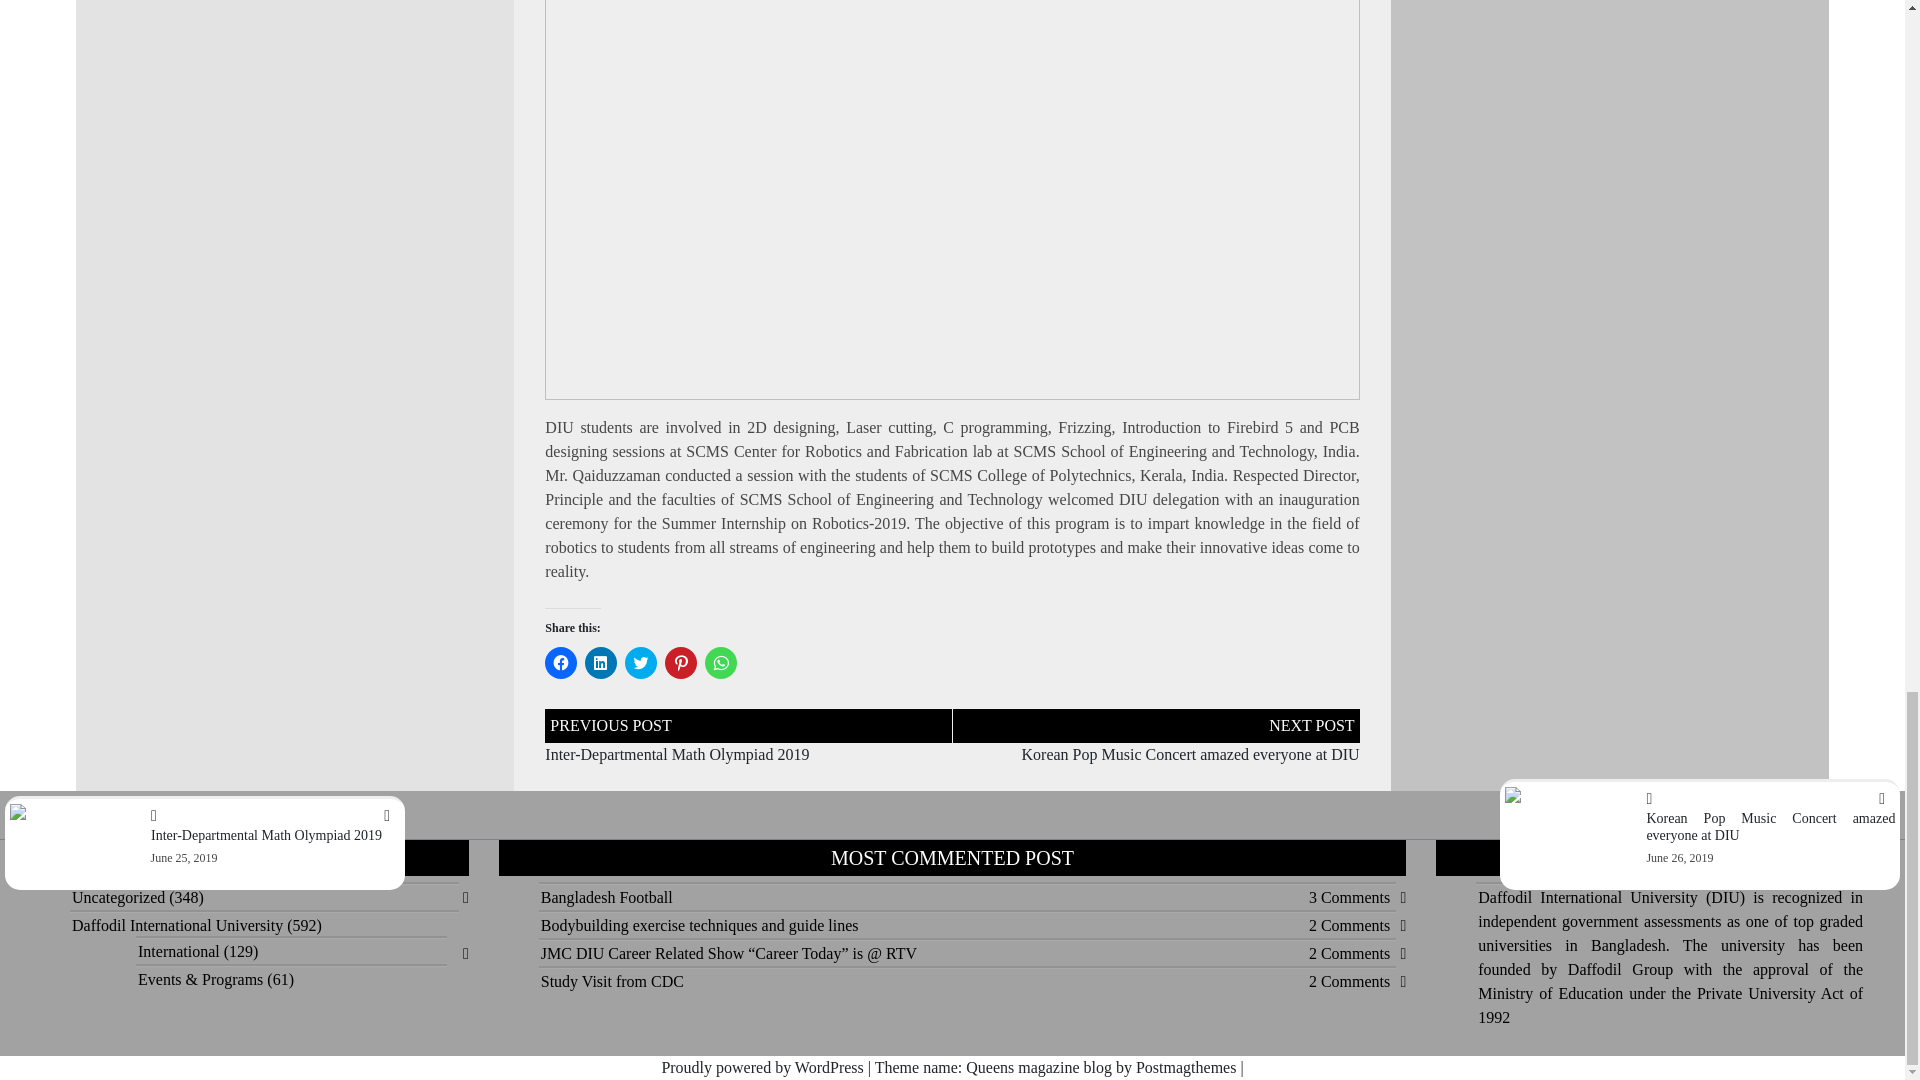  Describe the element at coordinates (561, 662) in the screenshot. I see `Click to share on Facebook` at that location.